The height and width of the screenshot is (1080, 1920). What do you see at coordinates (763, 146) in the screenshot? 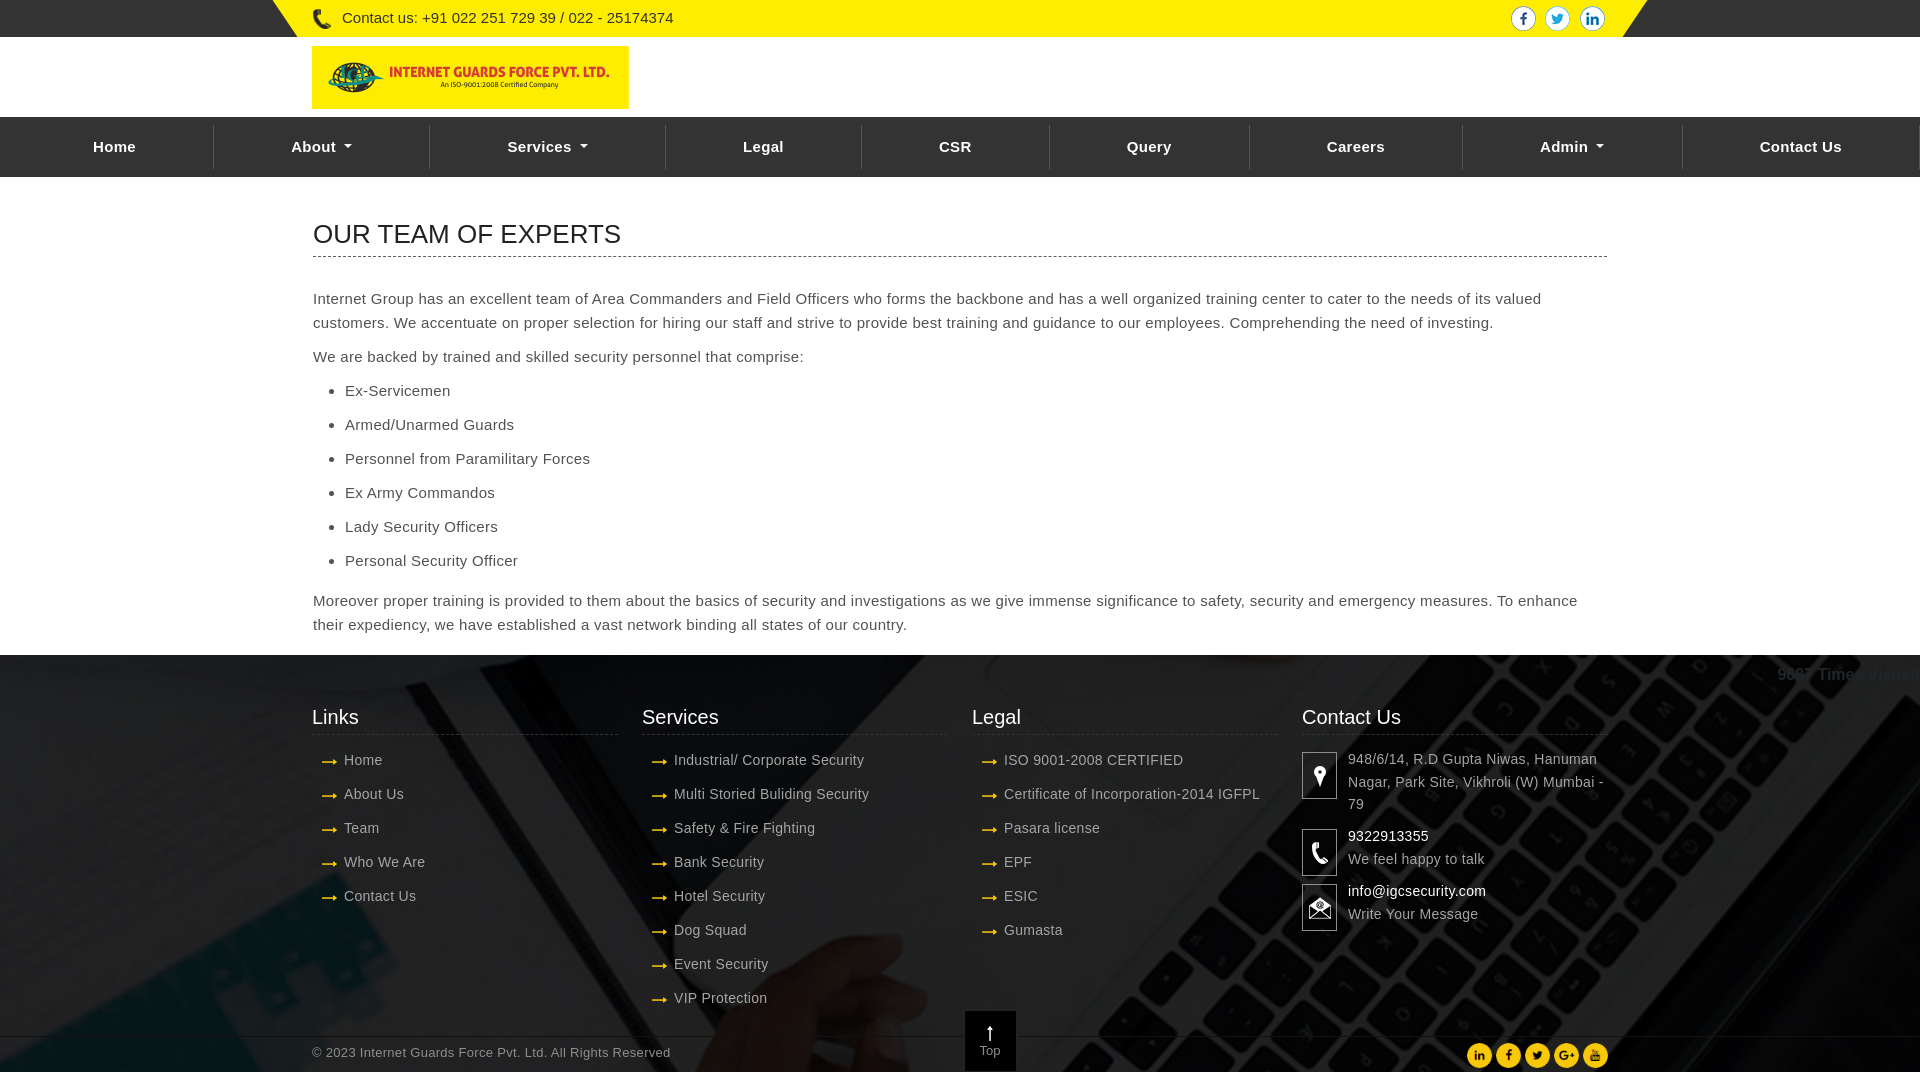
I see `Legal` at bounding box center [763, 146].